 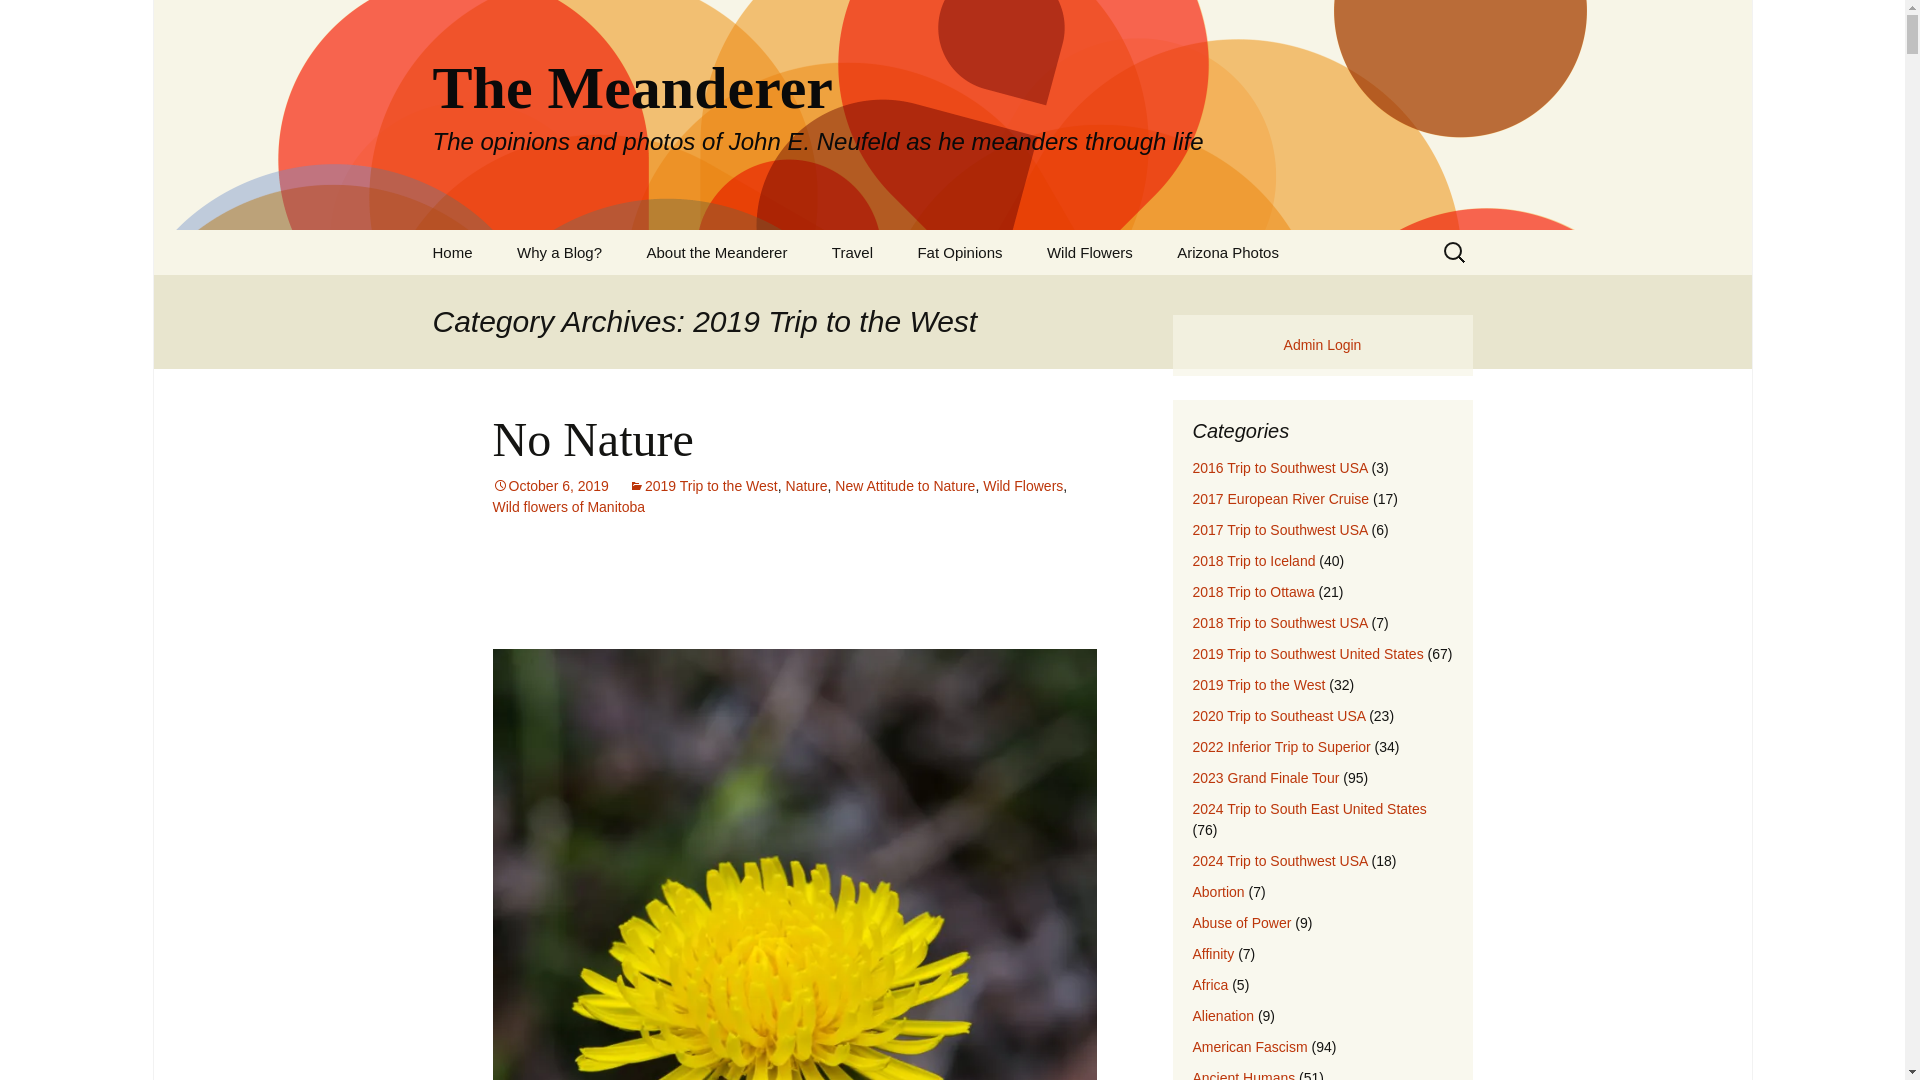 I want to click on Arizona Photos, so click(x=1228, y=252).